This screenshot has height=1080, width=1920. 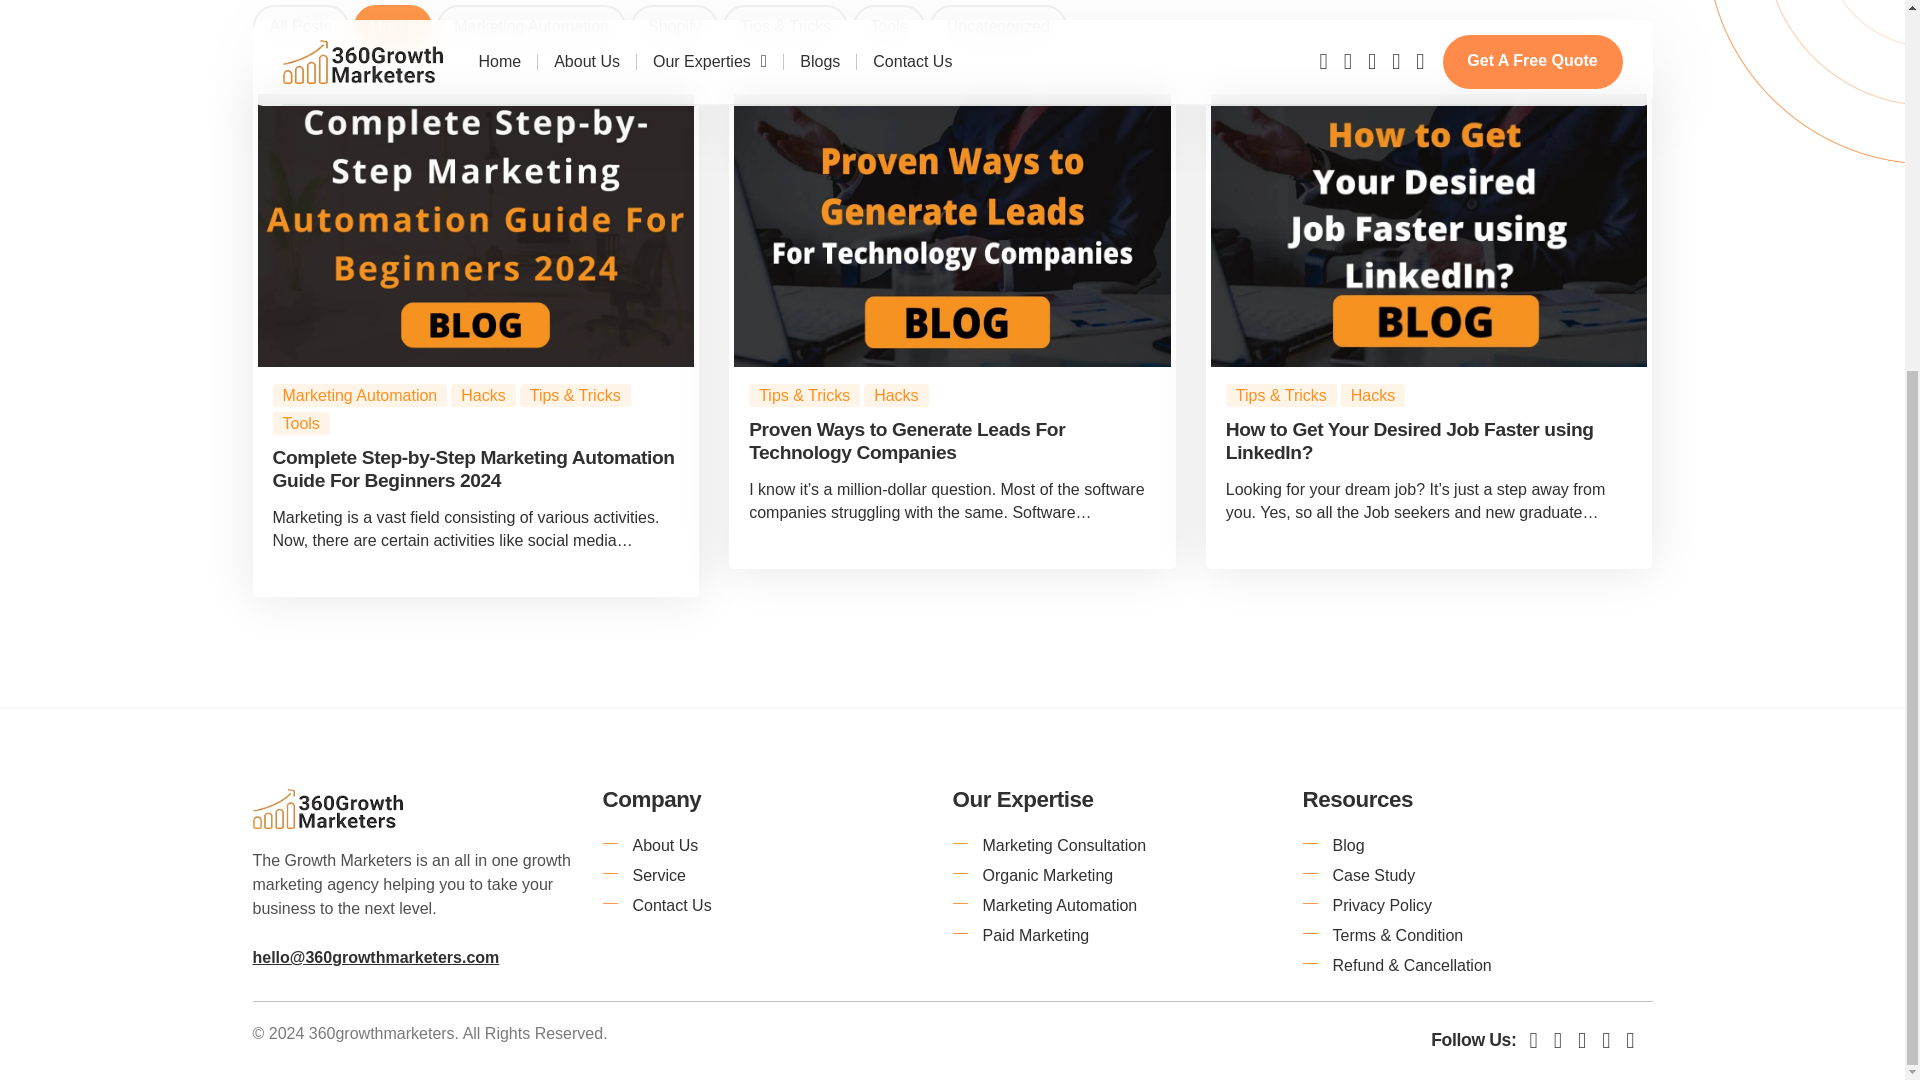 What do you see at coordinates (531, 26) in the screenshot?
I see `Marketing Automation` at bounding box center [531, 26].